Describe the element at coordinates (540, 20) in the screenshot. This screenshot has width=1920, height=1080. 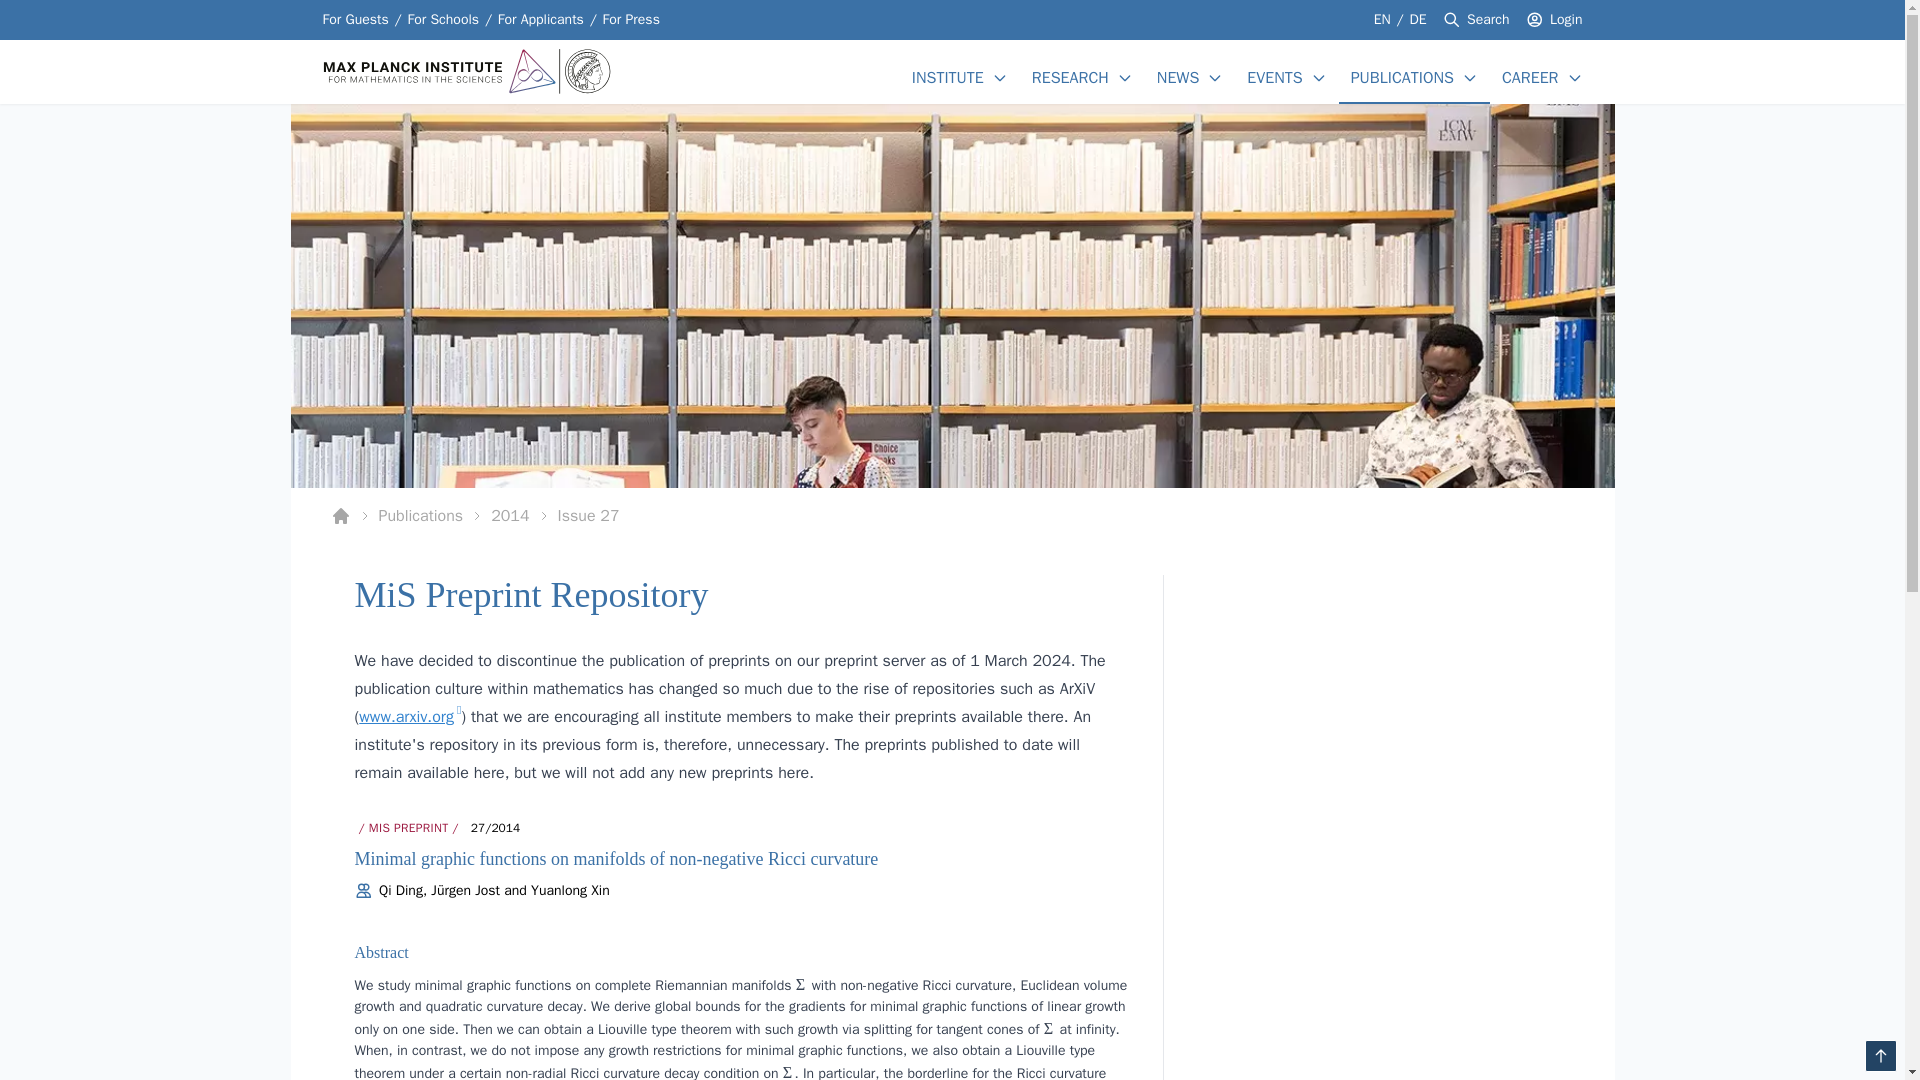
I see `For Guests` at that location.